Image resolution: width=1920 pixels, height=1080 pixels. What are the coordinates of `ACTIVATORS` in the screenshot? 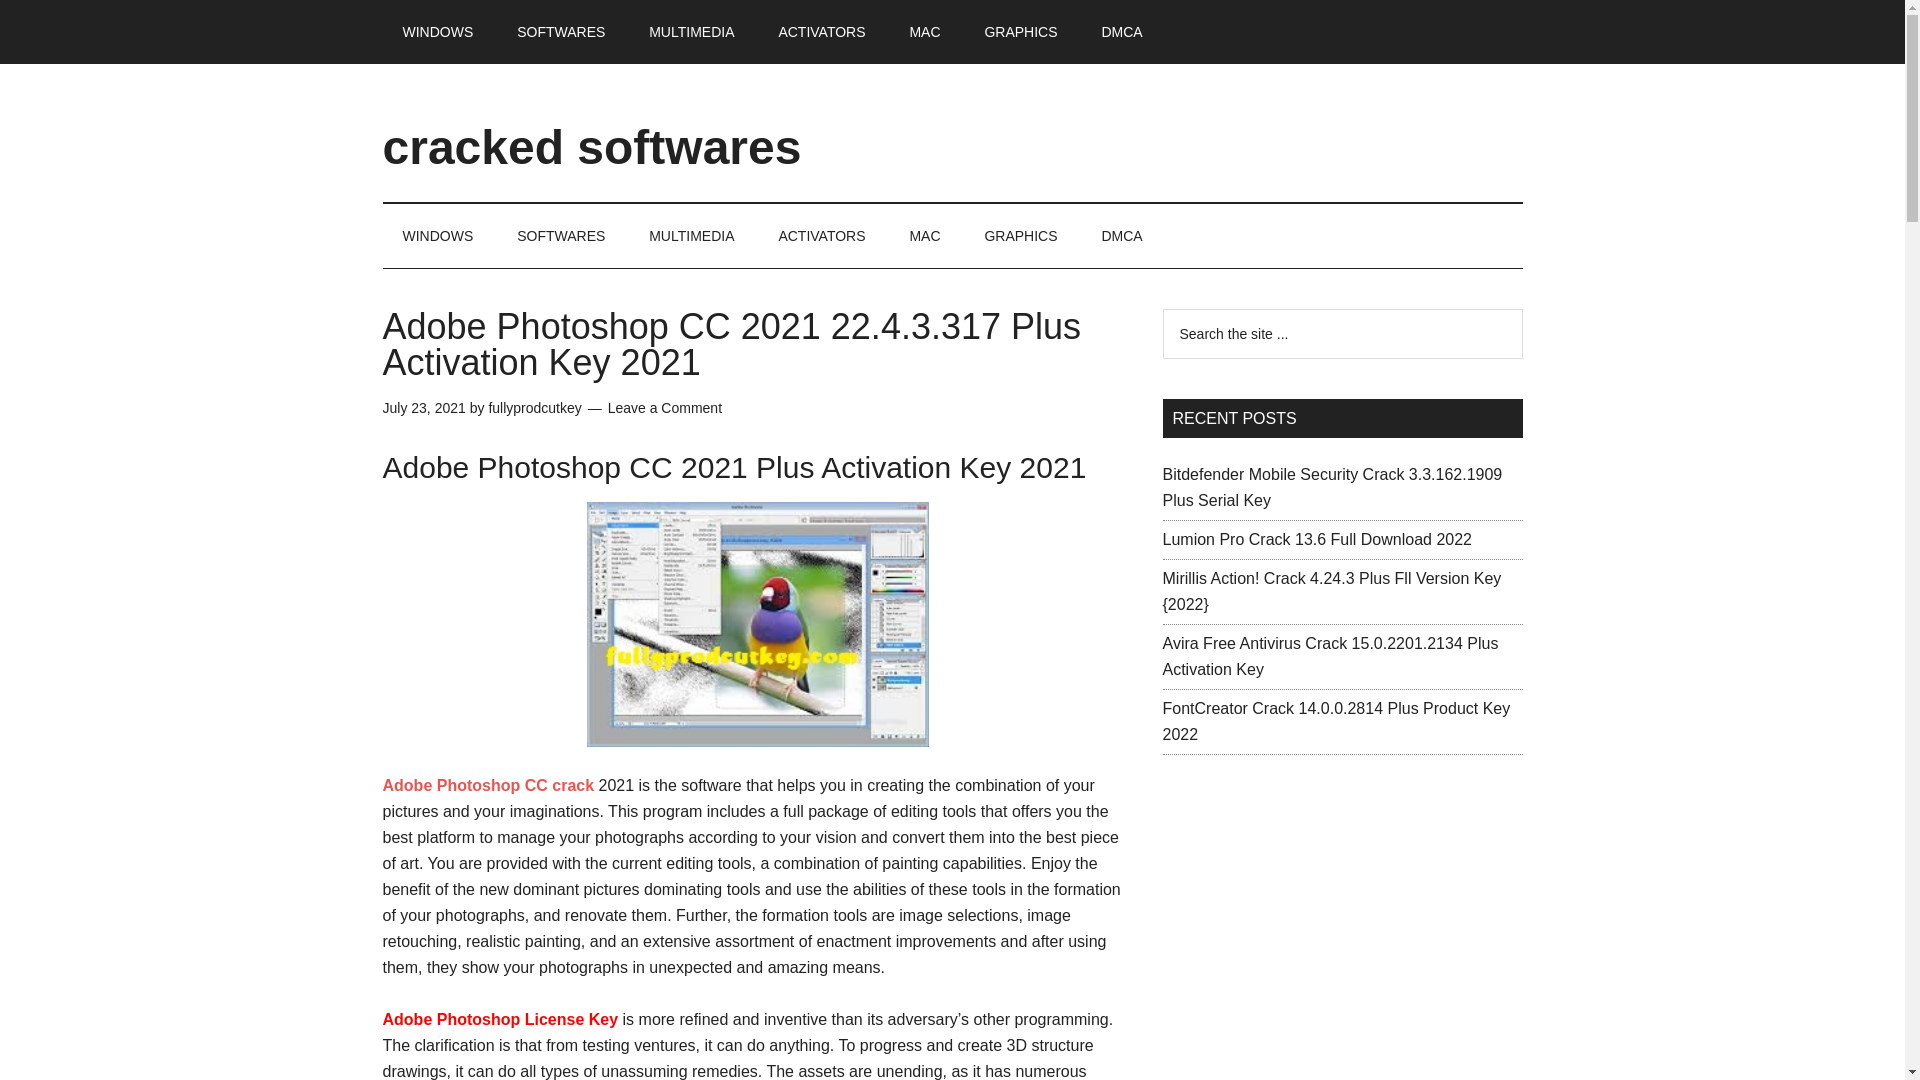 It's located at (822, 32).